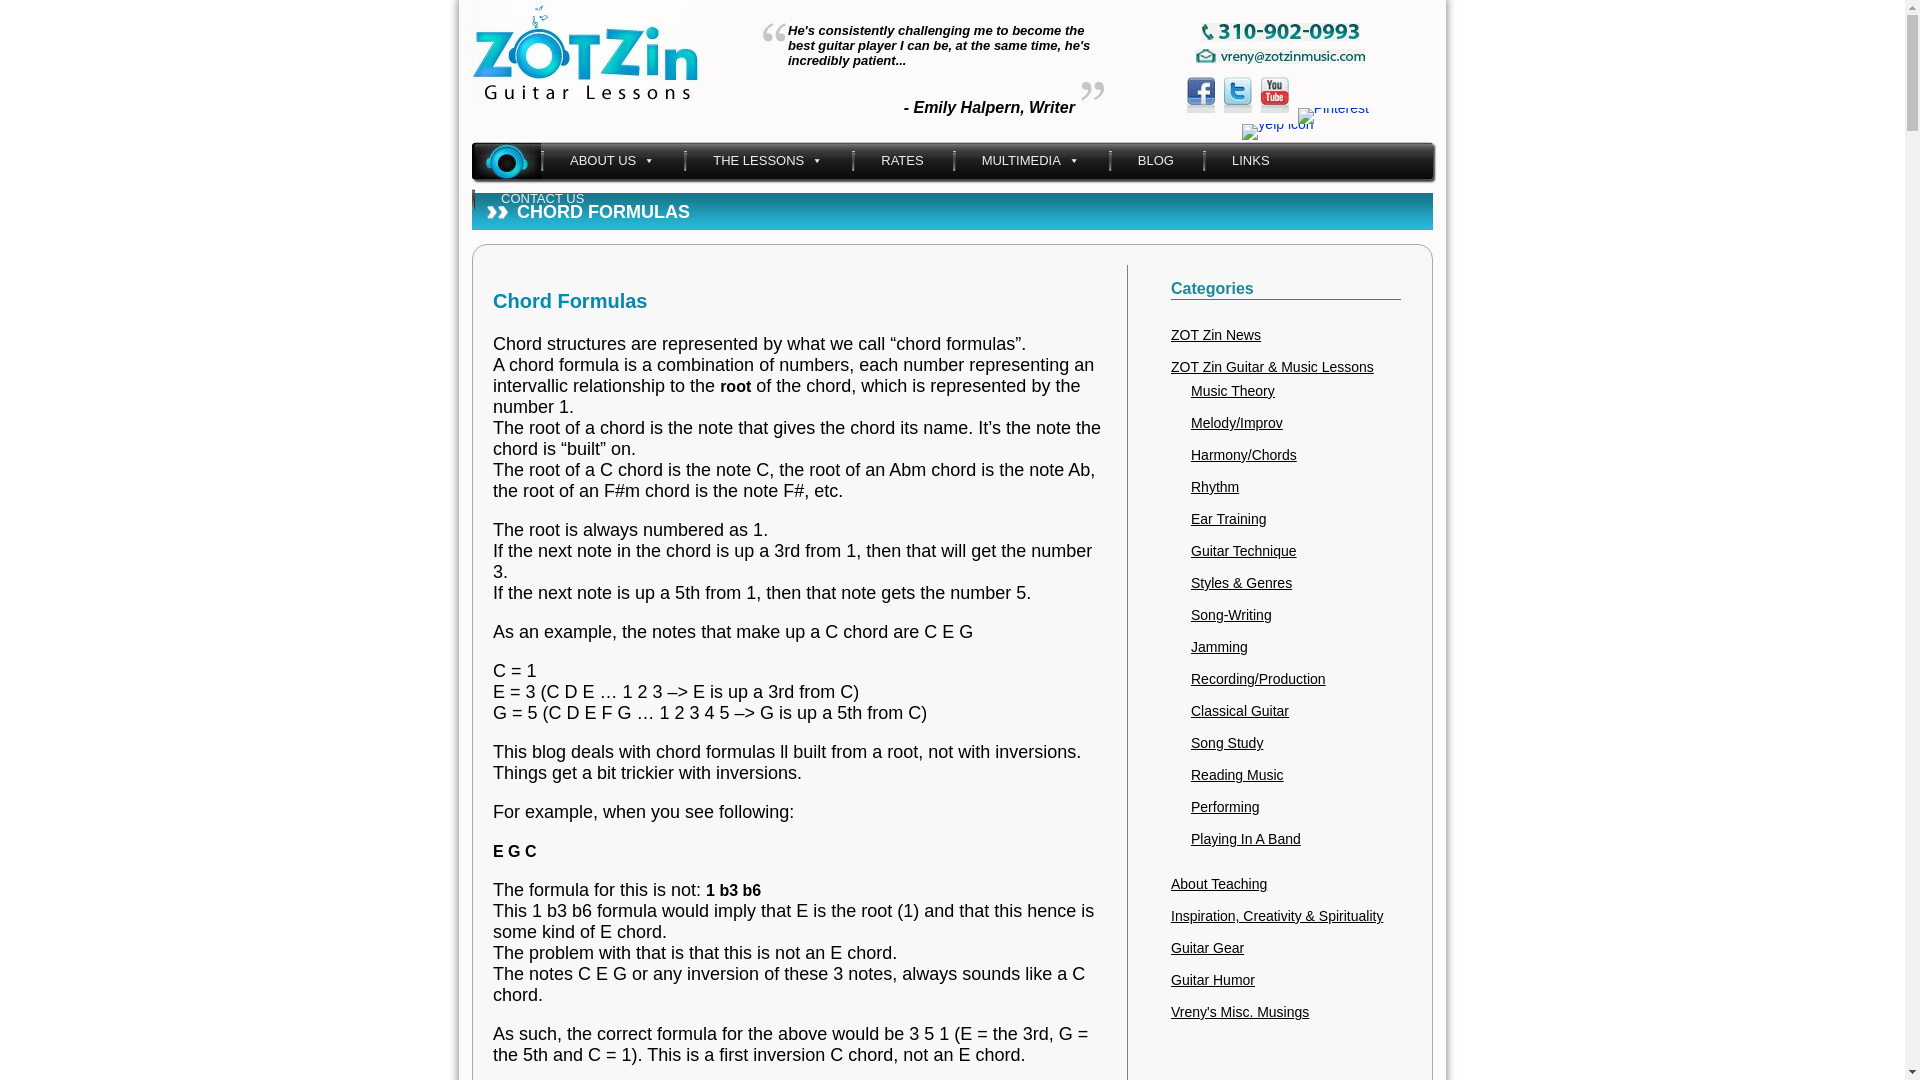 The height and width of the screenshot is (1080, 1920). What do you see at coordinates (506, 160) in the screenshot?
I see `HOME` at bounding box center [506, 160].